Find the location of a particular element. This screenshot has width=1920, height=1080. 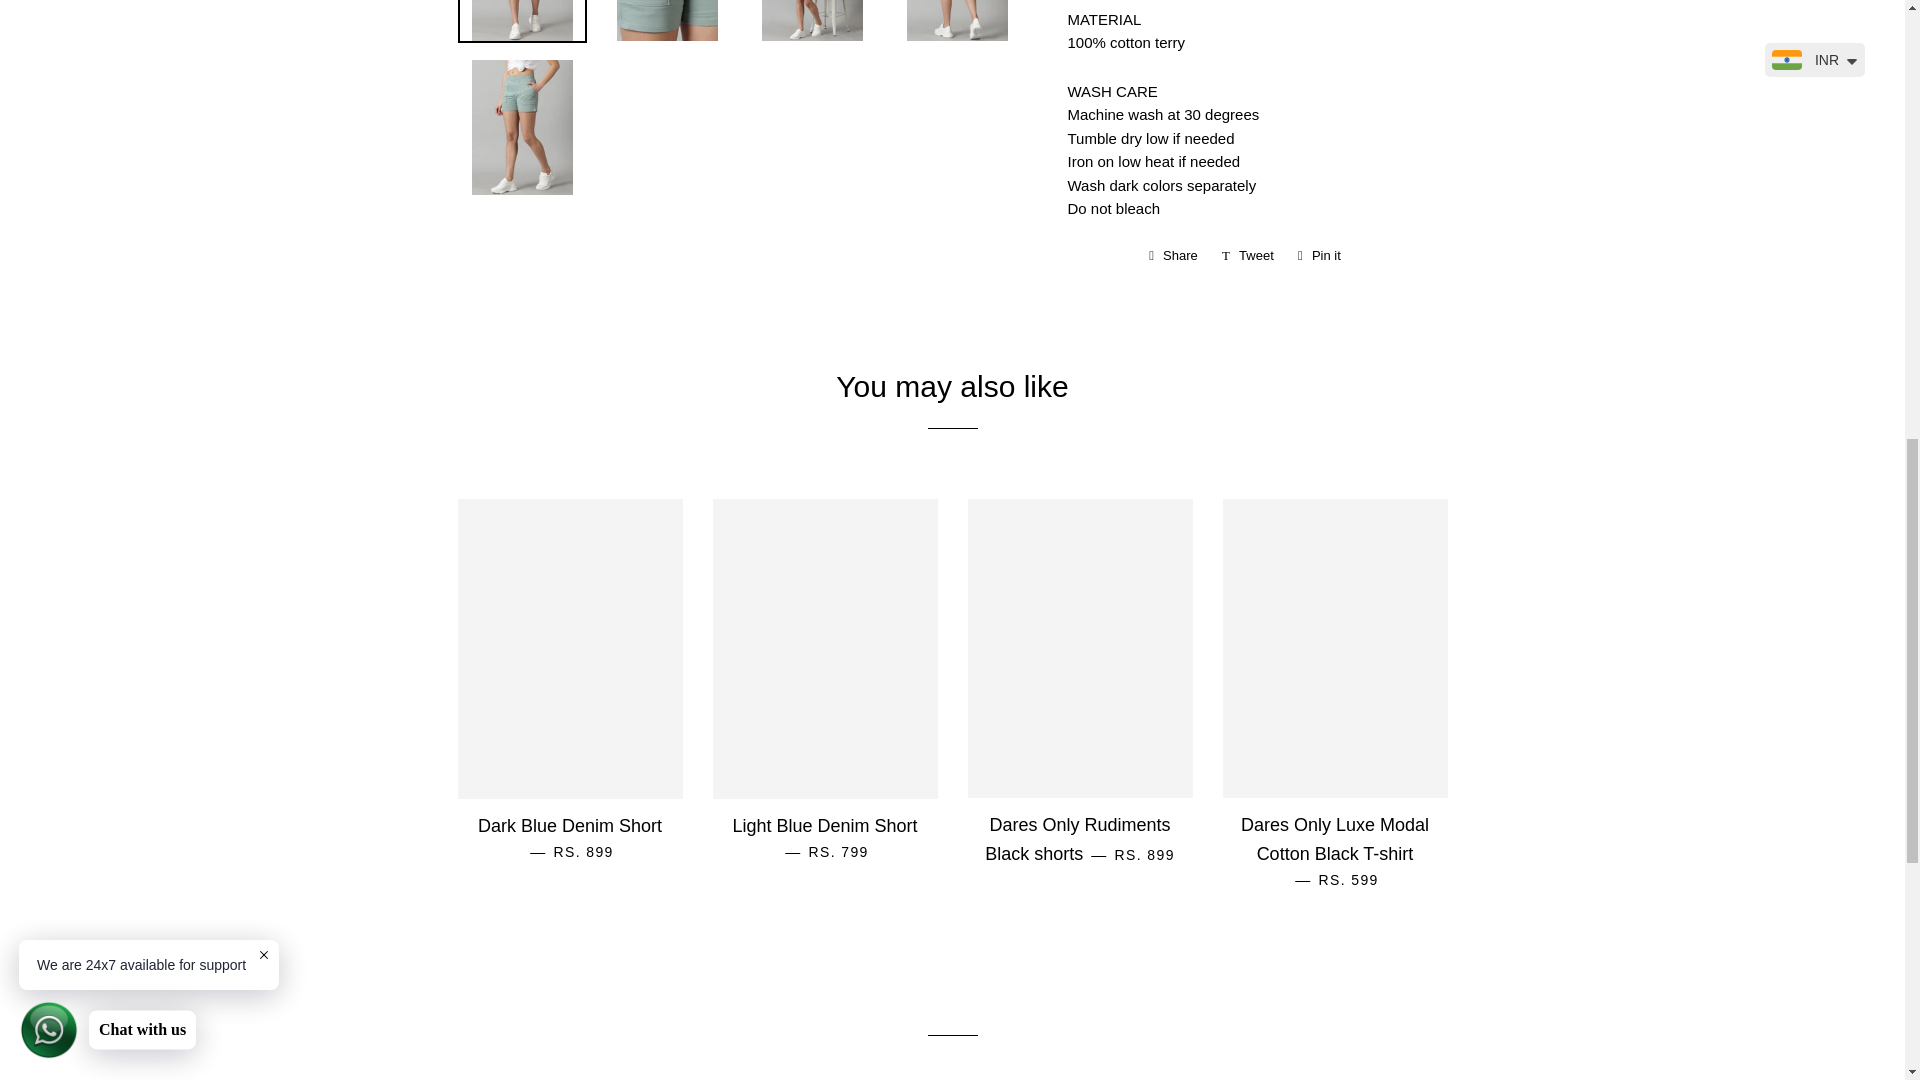

Tweet on Twitter is located at coordinates (1248, 256).